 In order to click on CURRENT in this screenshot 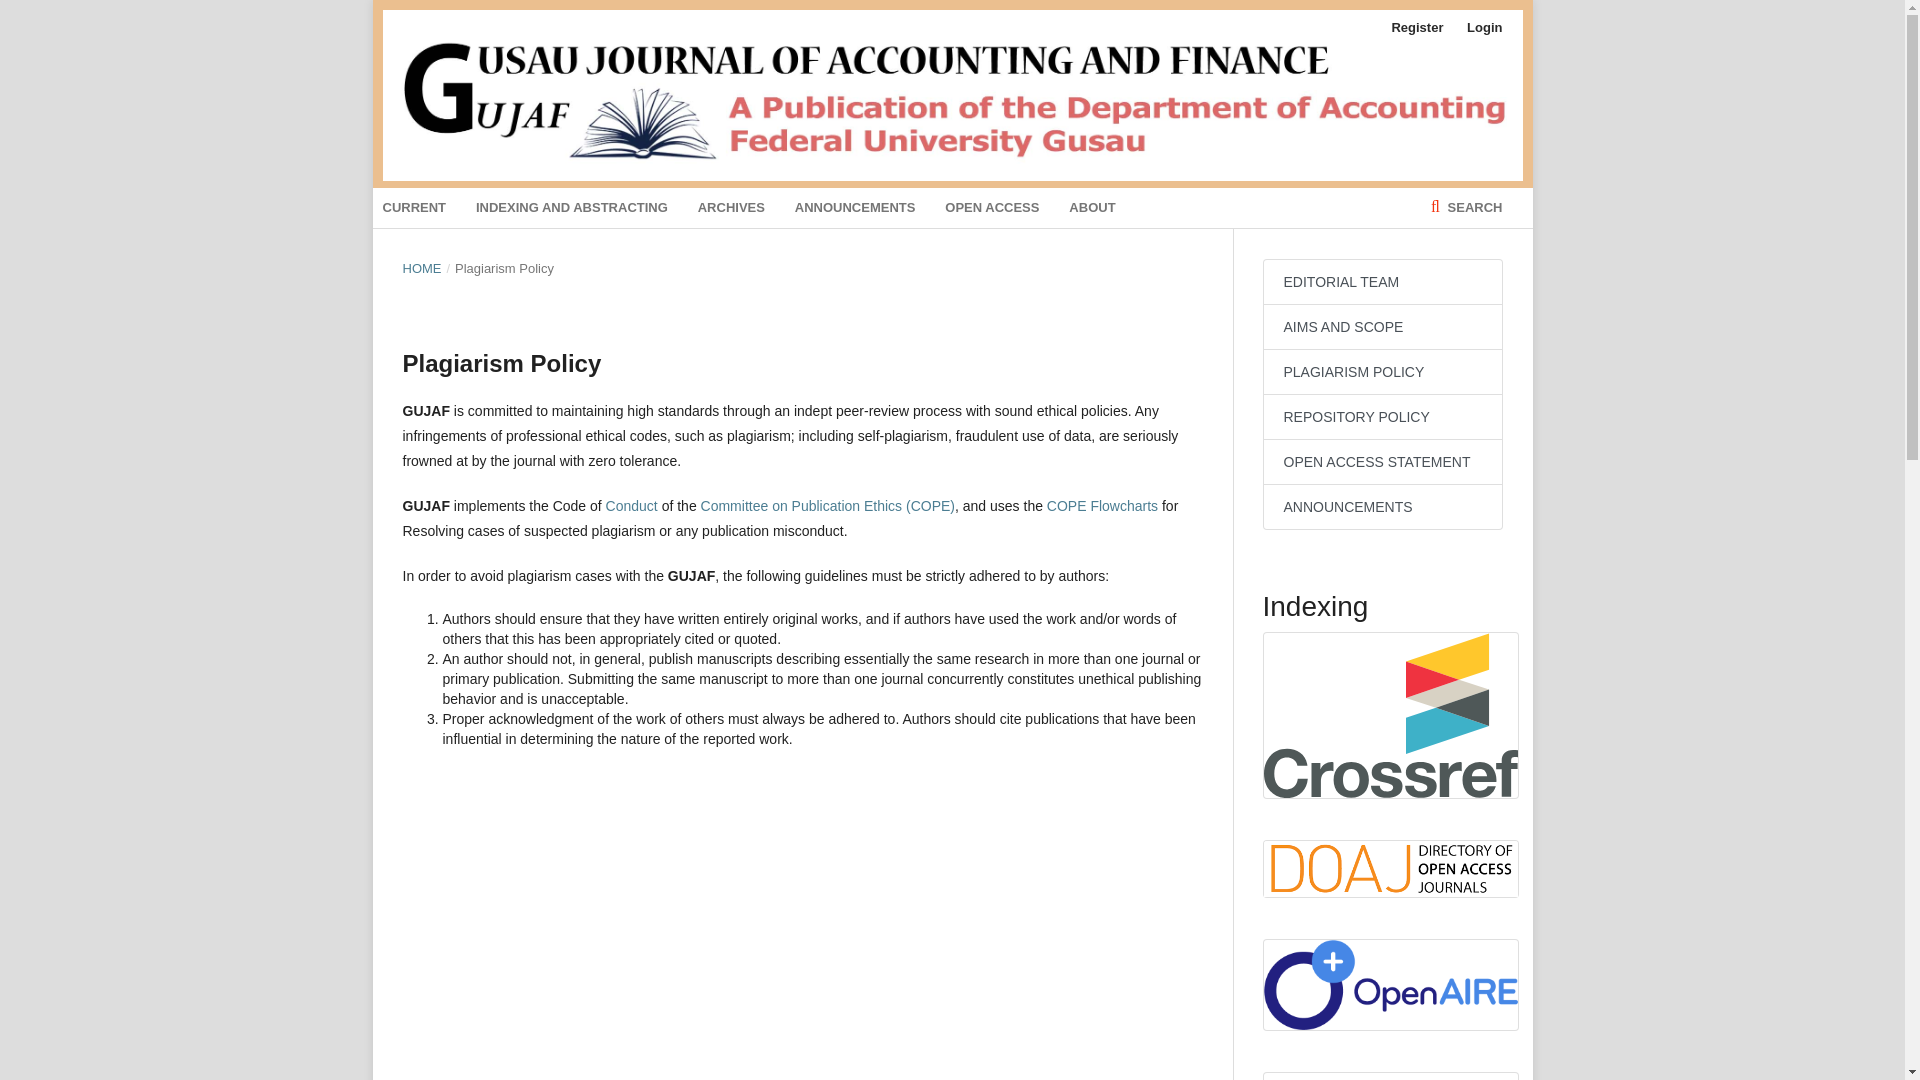, I will do `click(414, 207)`.